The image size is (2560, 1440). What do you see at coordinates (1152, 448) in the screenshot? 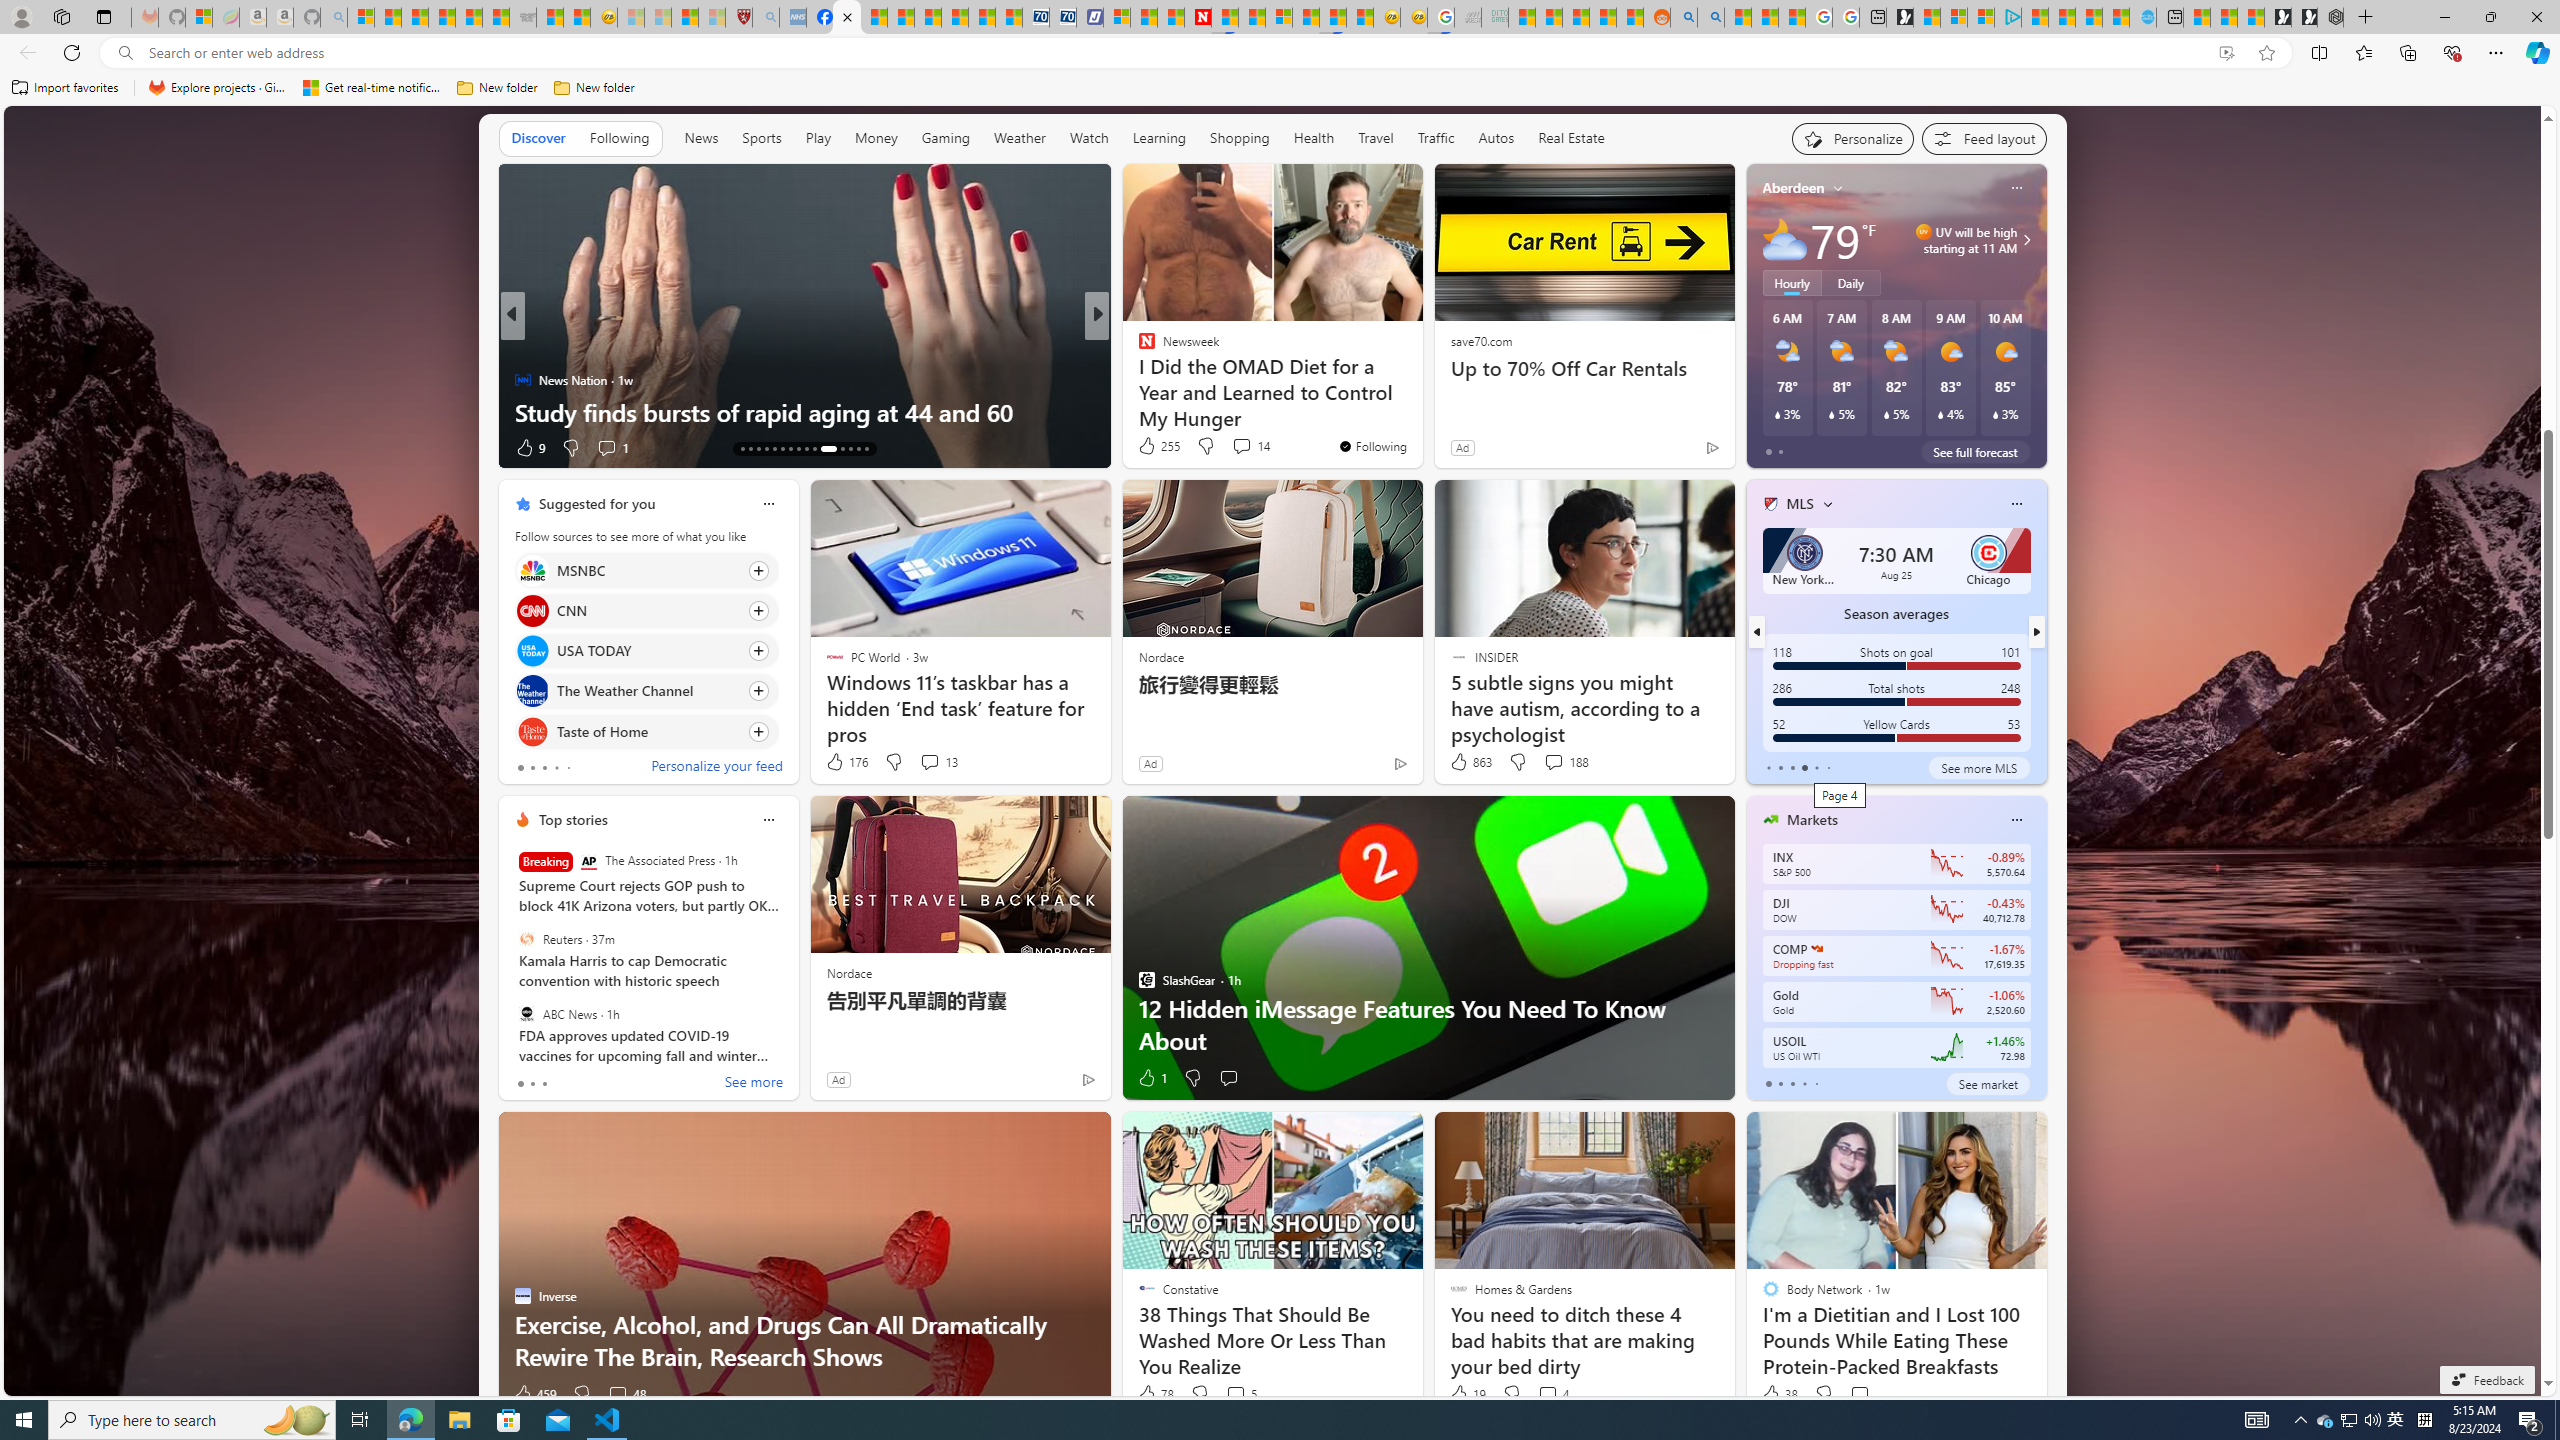
I see `577 Like` at bounding box center [1152, 448].